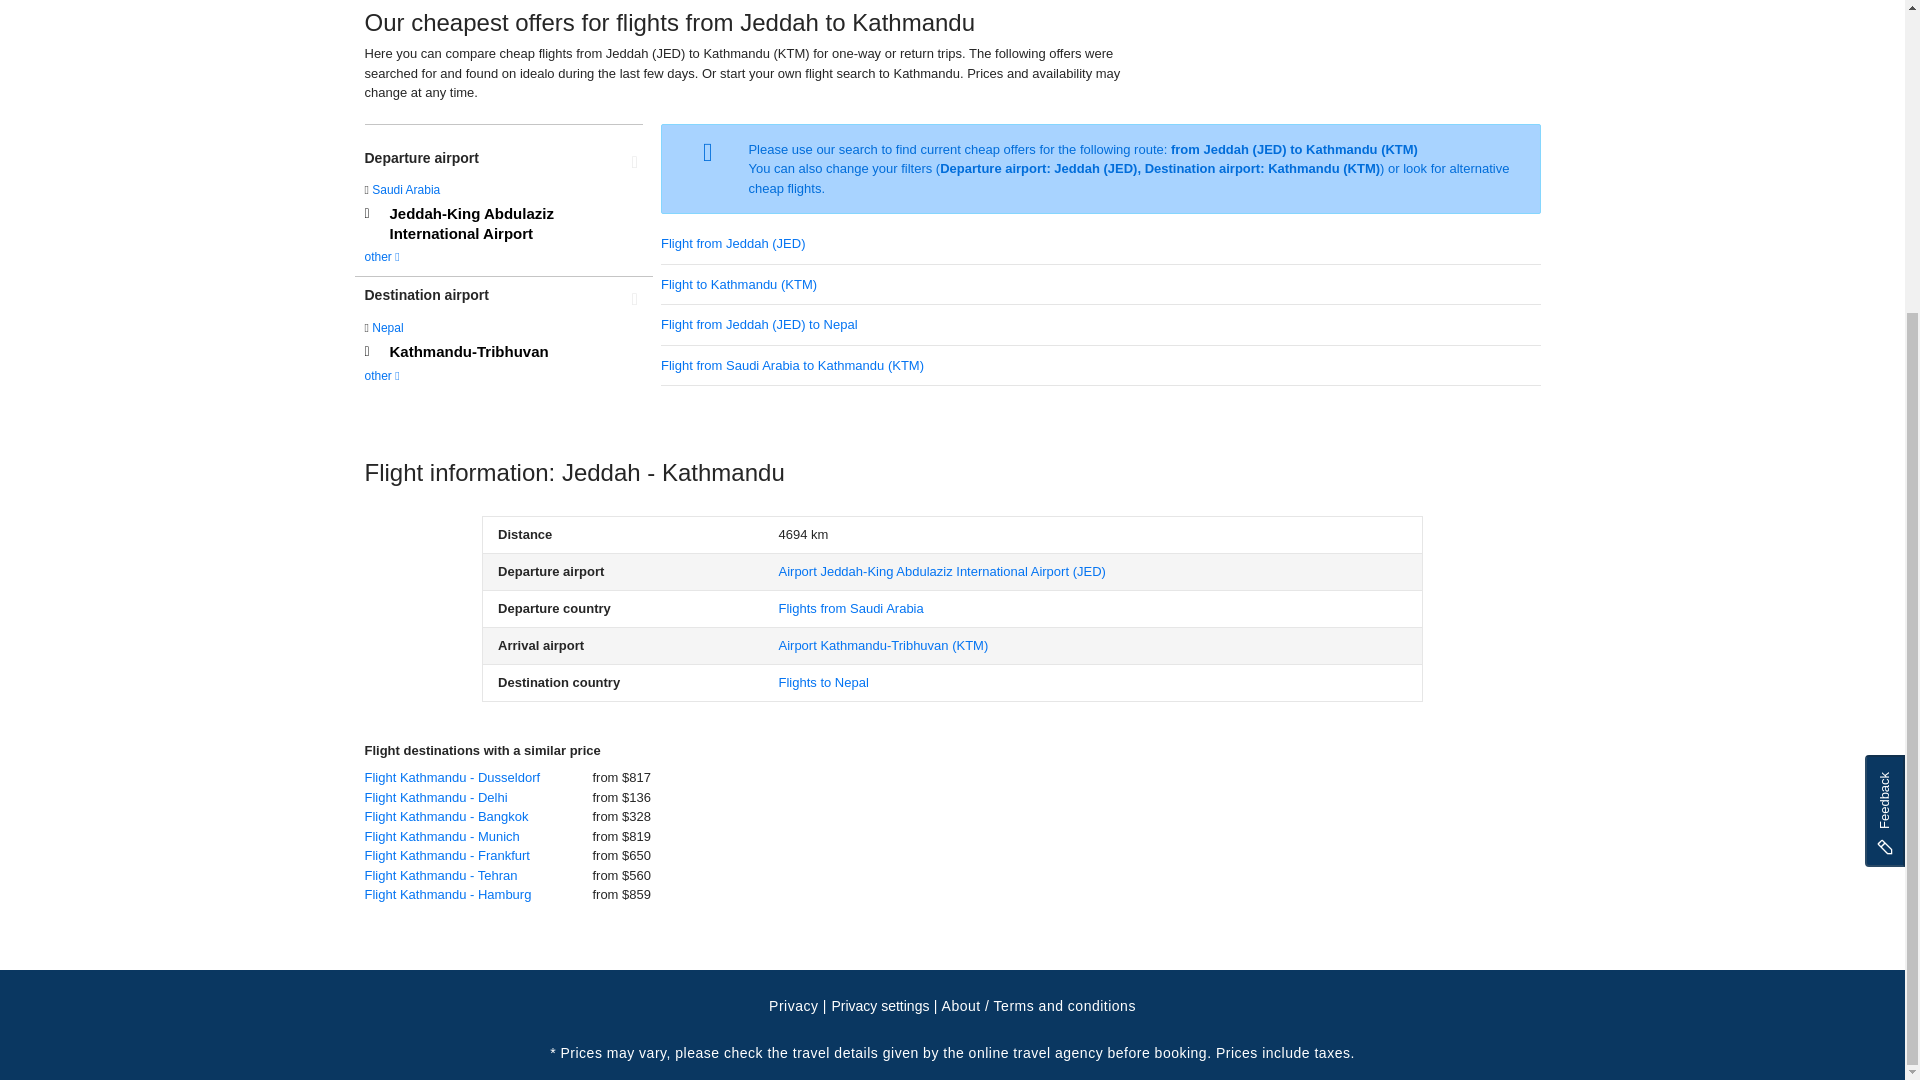 The width and height of the screenshot is (1920, 1080). What do you see at coordinates (445, 876) in the screenshot?
I see `Flight Kathmandu - Tehran` at bounding box center [445, 876].